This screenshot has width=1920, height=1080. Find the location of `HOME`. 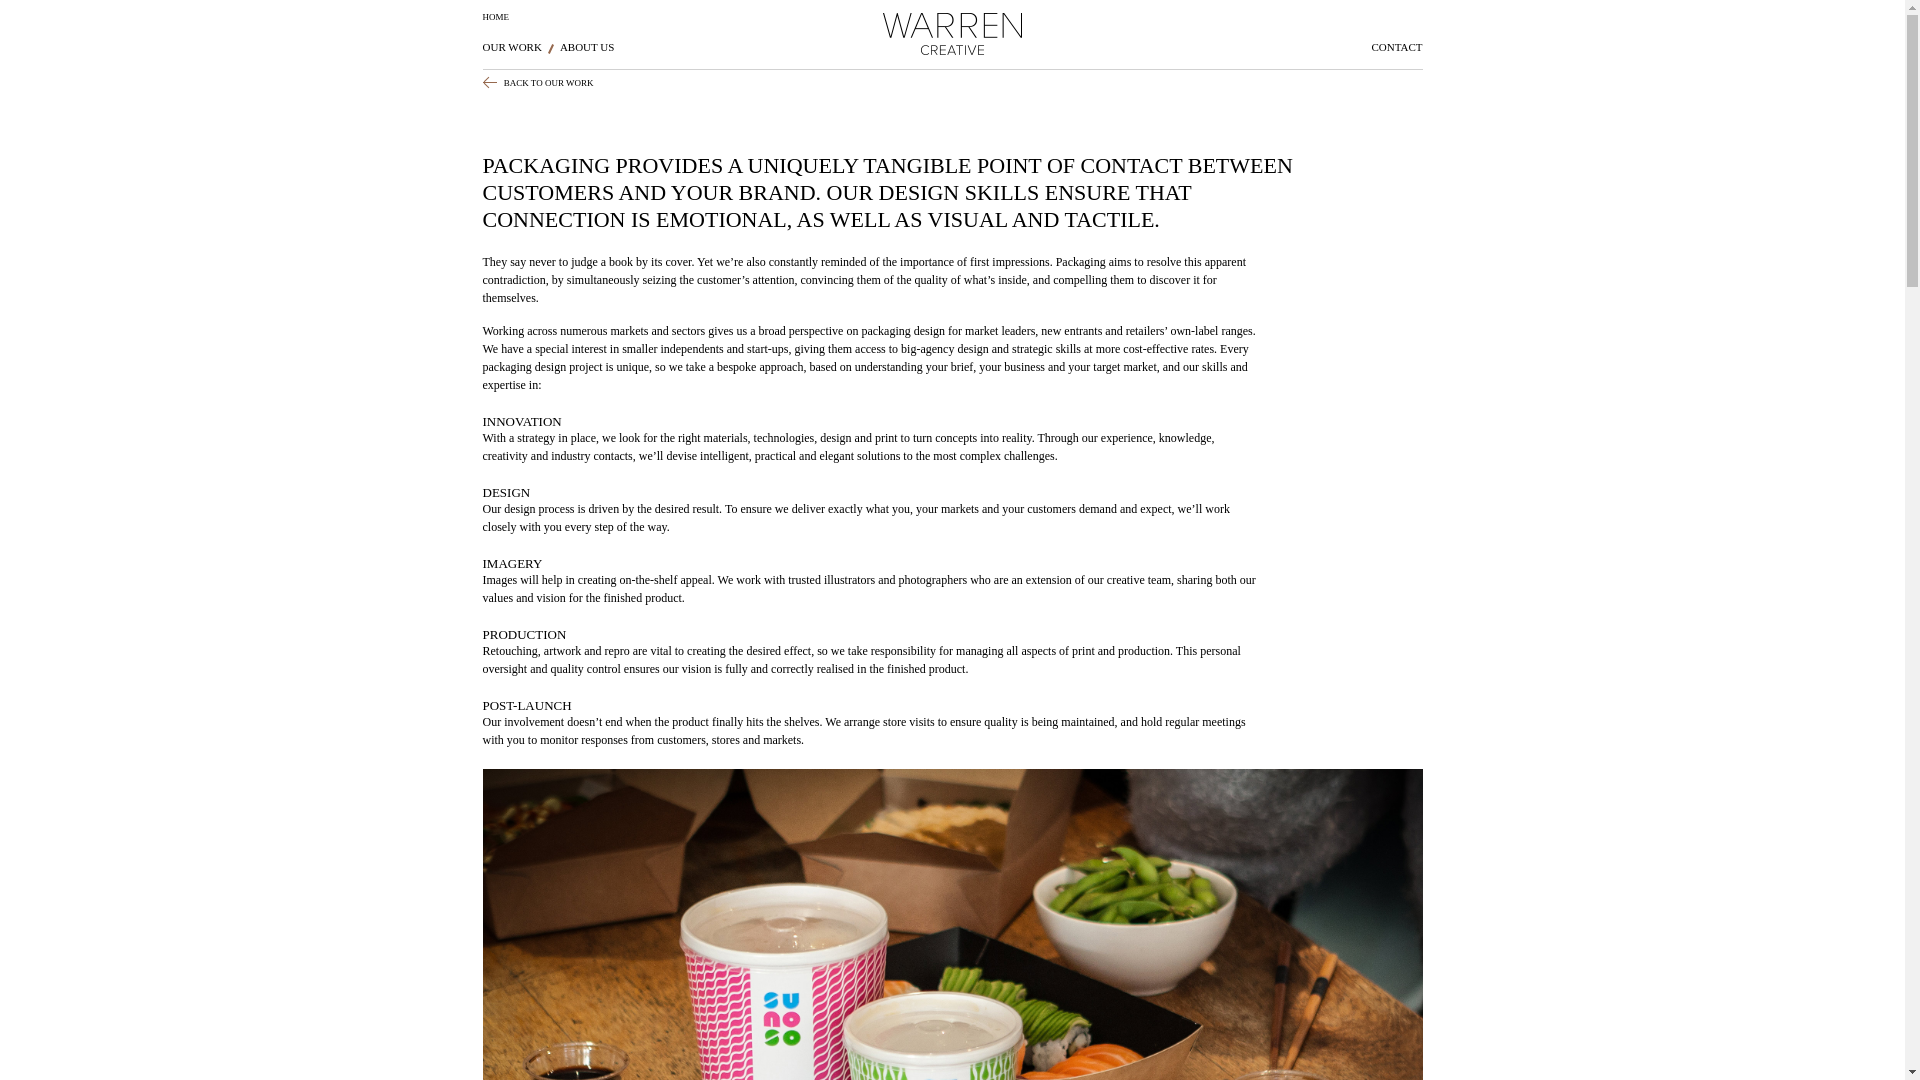

HOME is located at coordinates (494, 17).